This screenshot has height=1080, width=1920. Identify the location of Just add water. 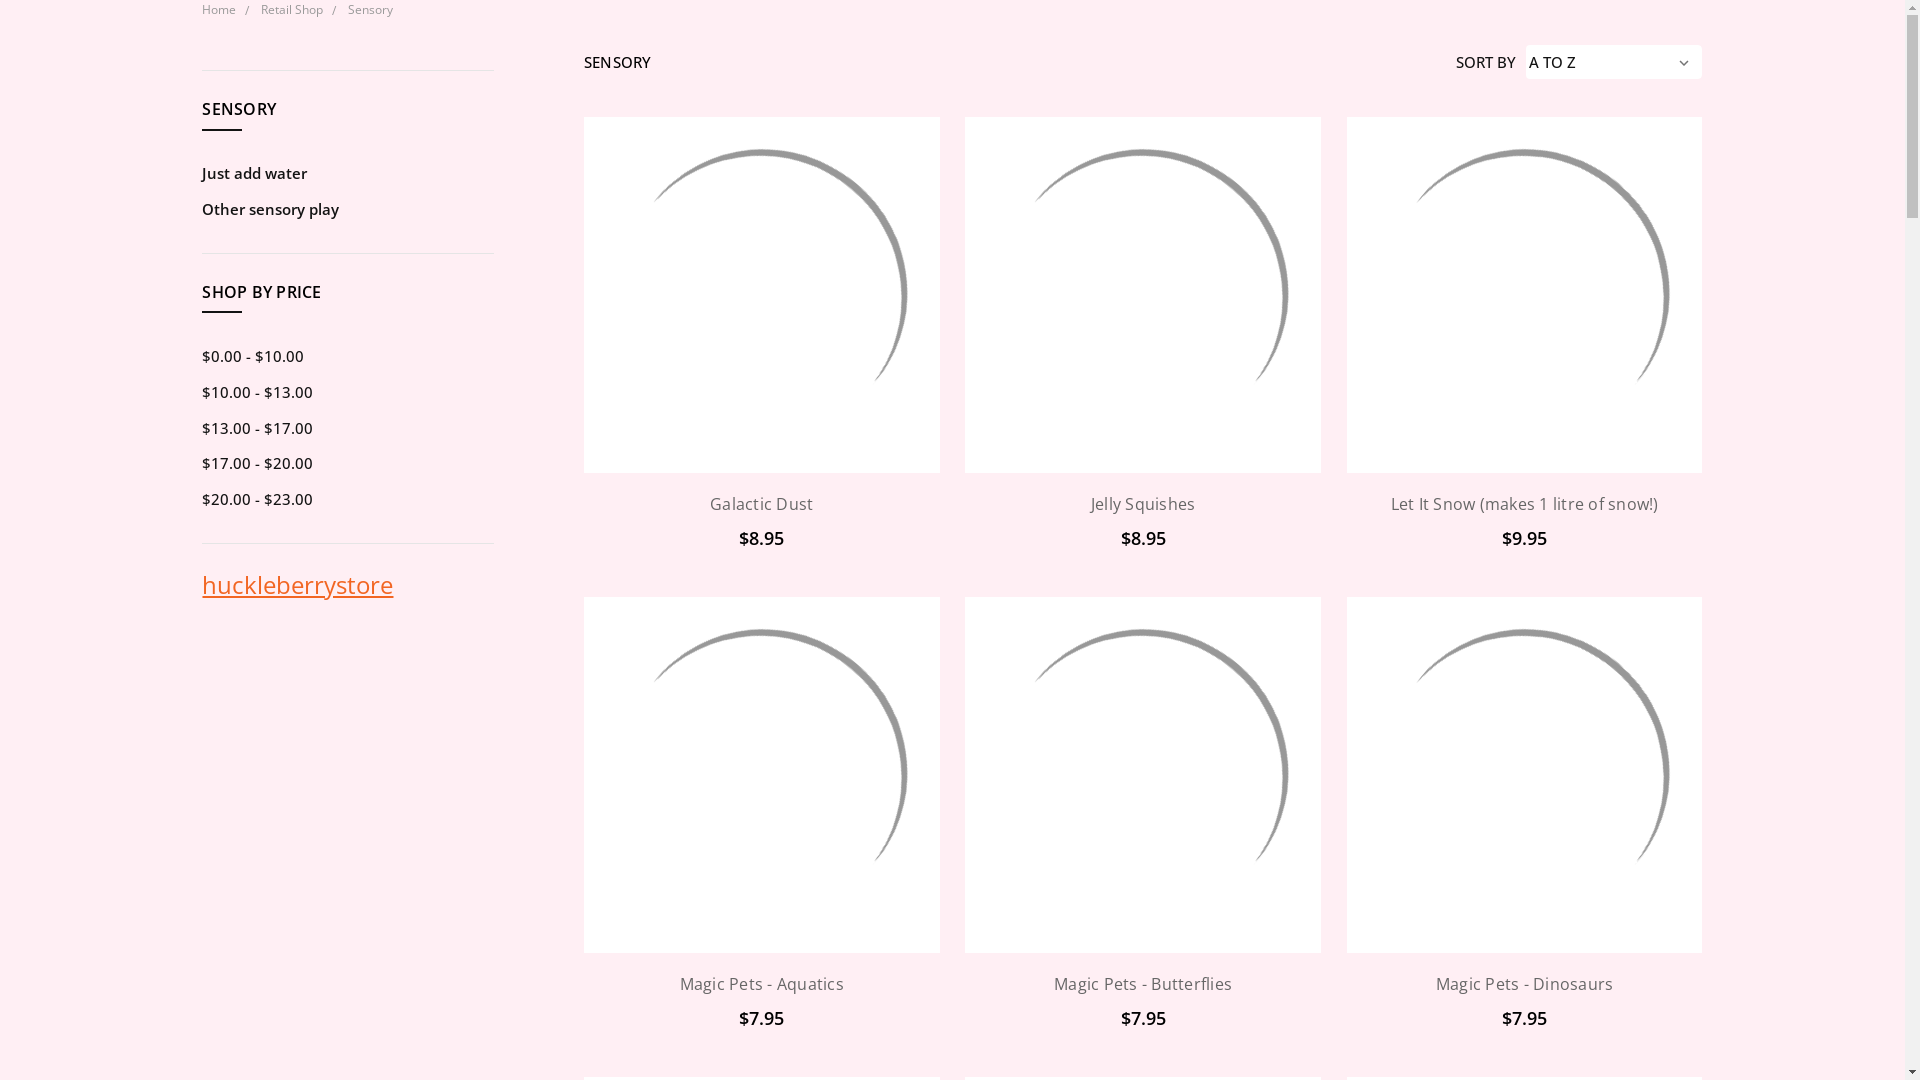
(348, 174).